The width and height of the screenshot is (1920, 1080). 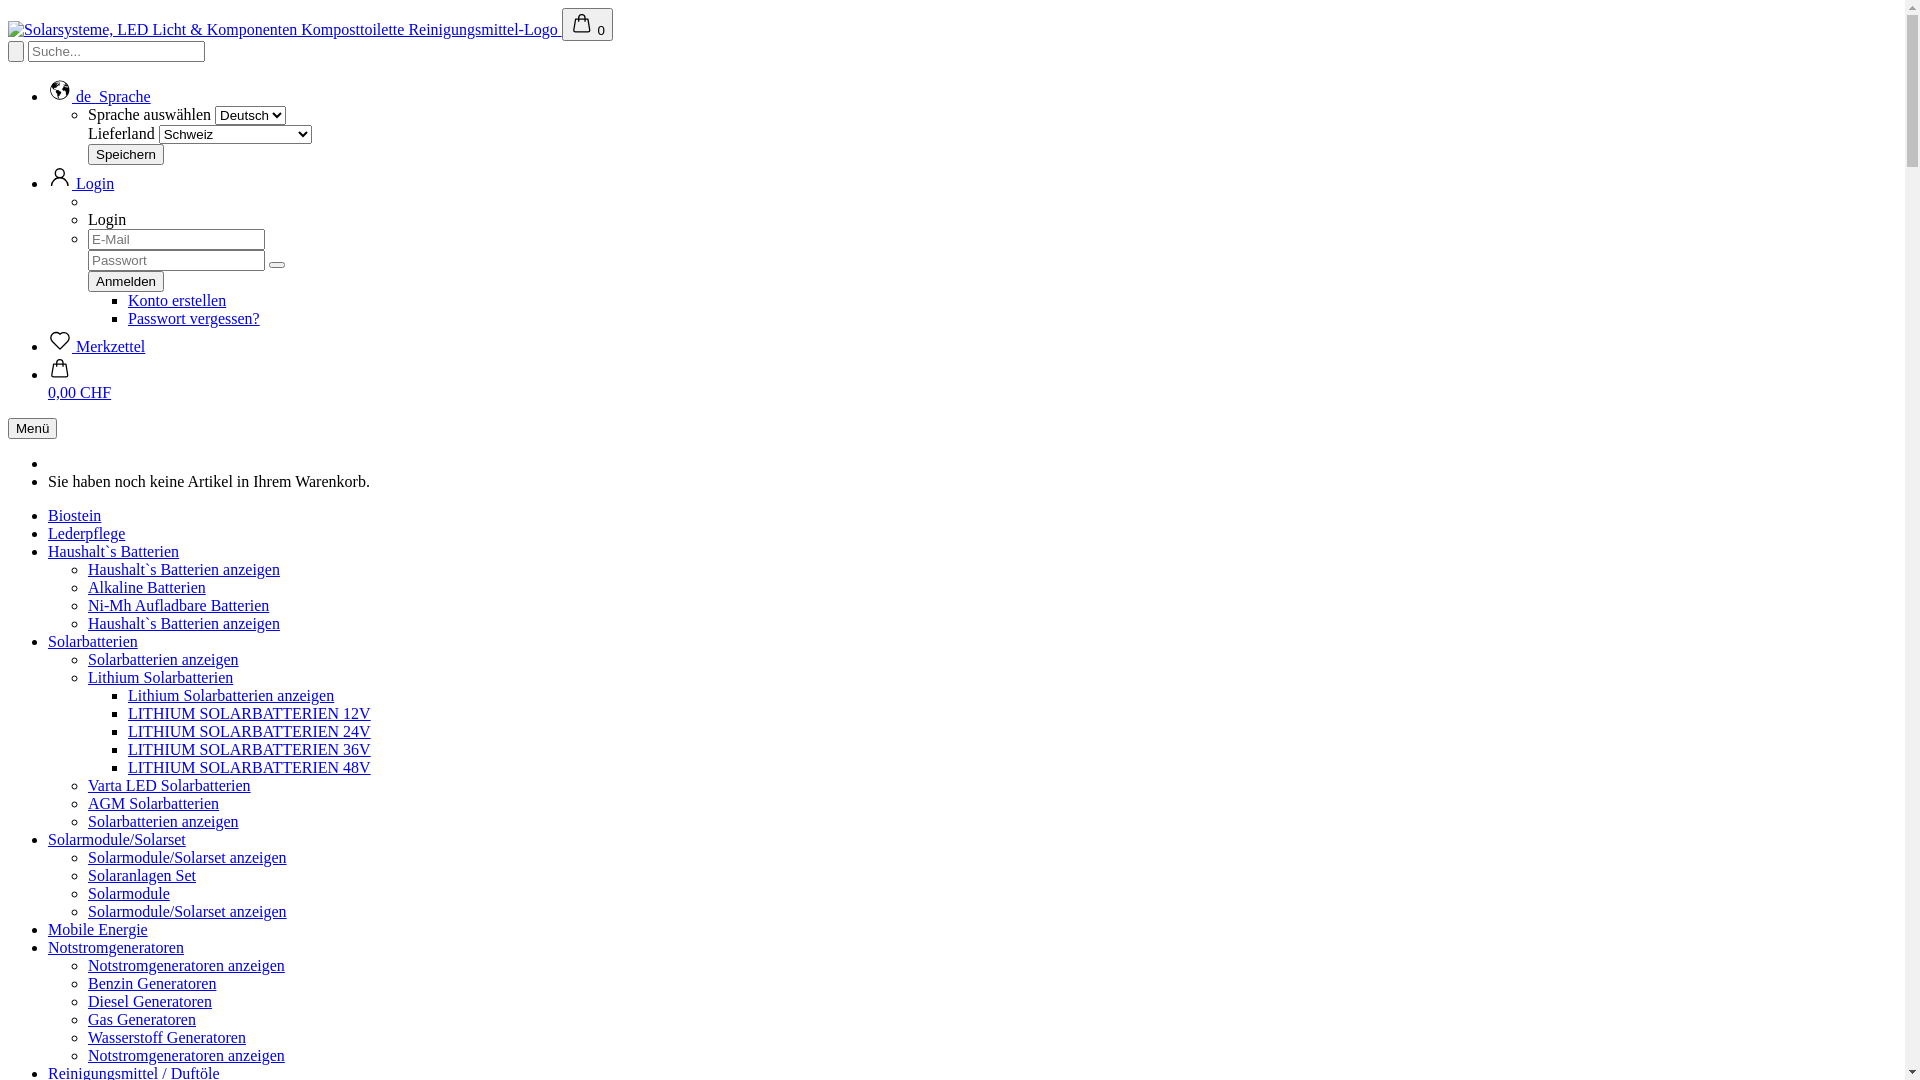 I want to click on Solarmodule/Solarset anzeigen, so click(x=188, y=912).